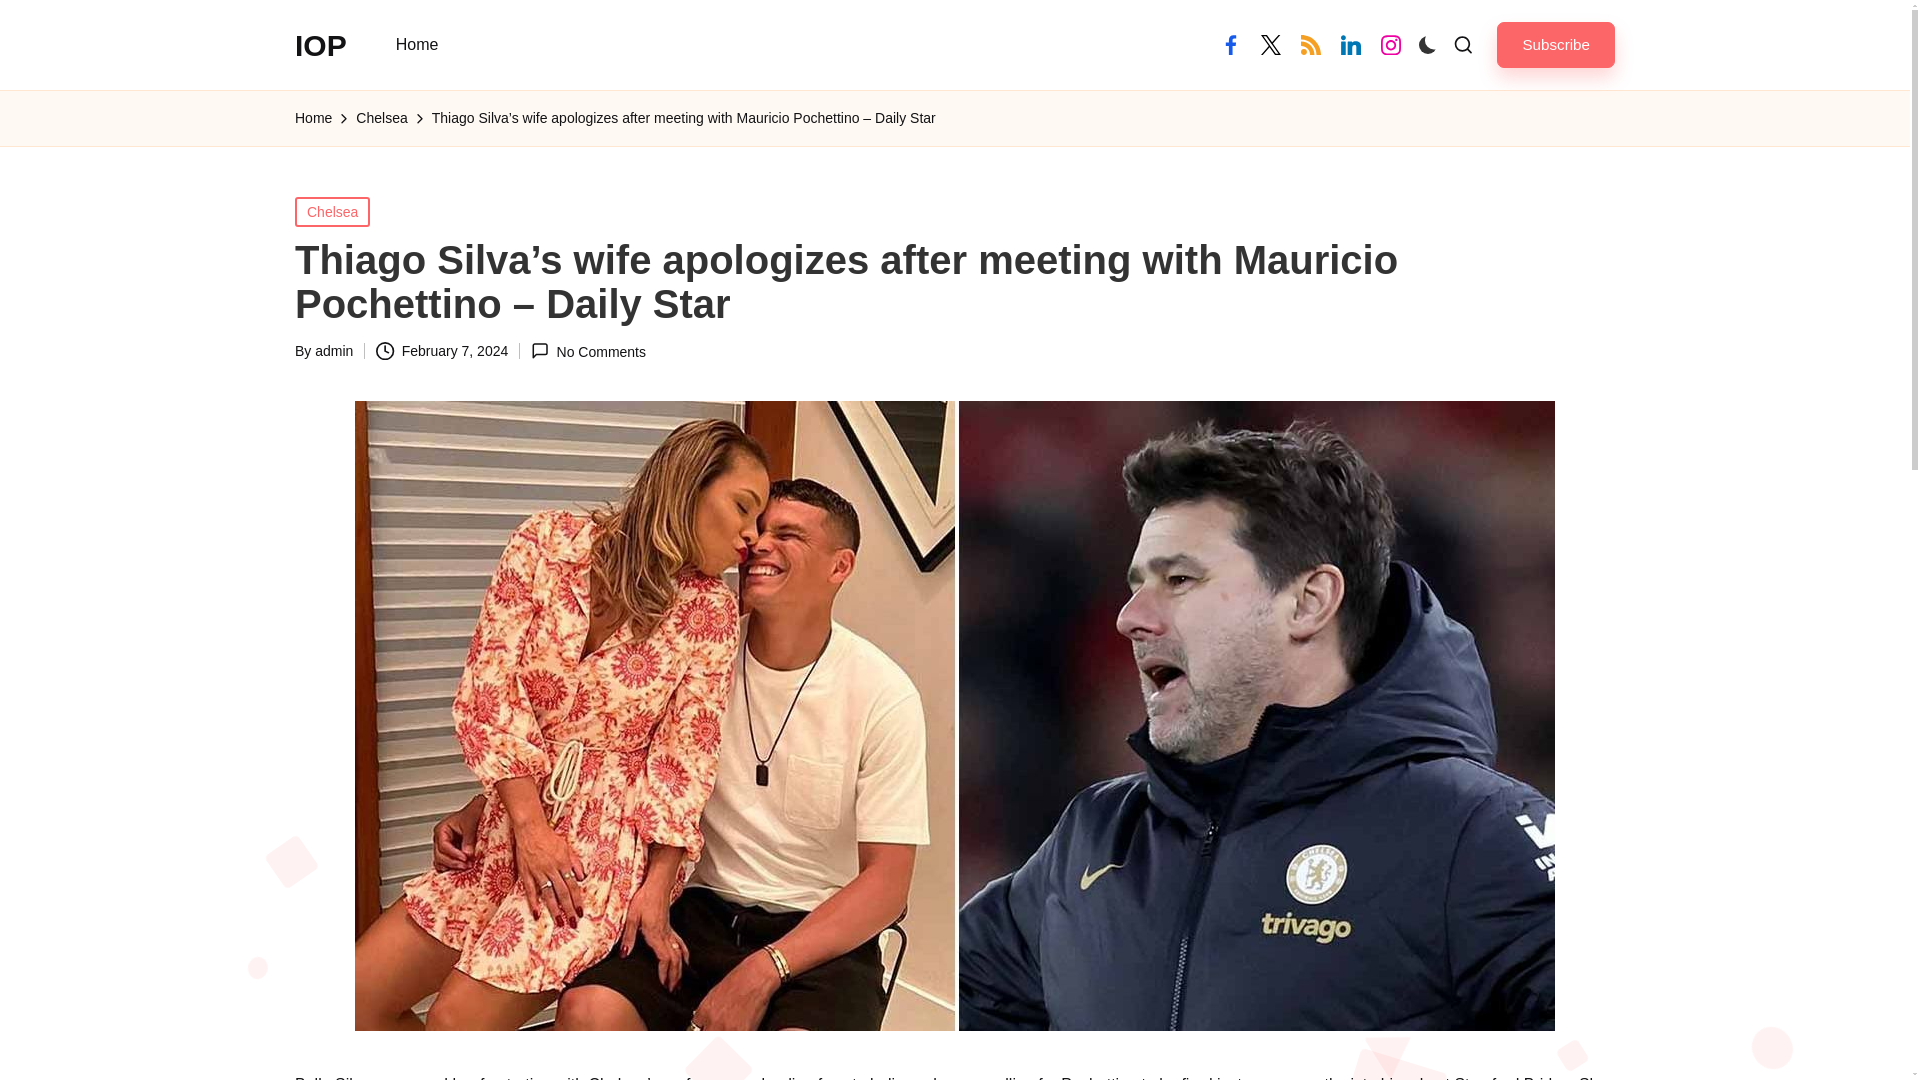 This screenshot has height=1080, width=1920. I want to click on IOP, so click(321, 44).